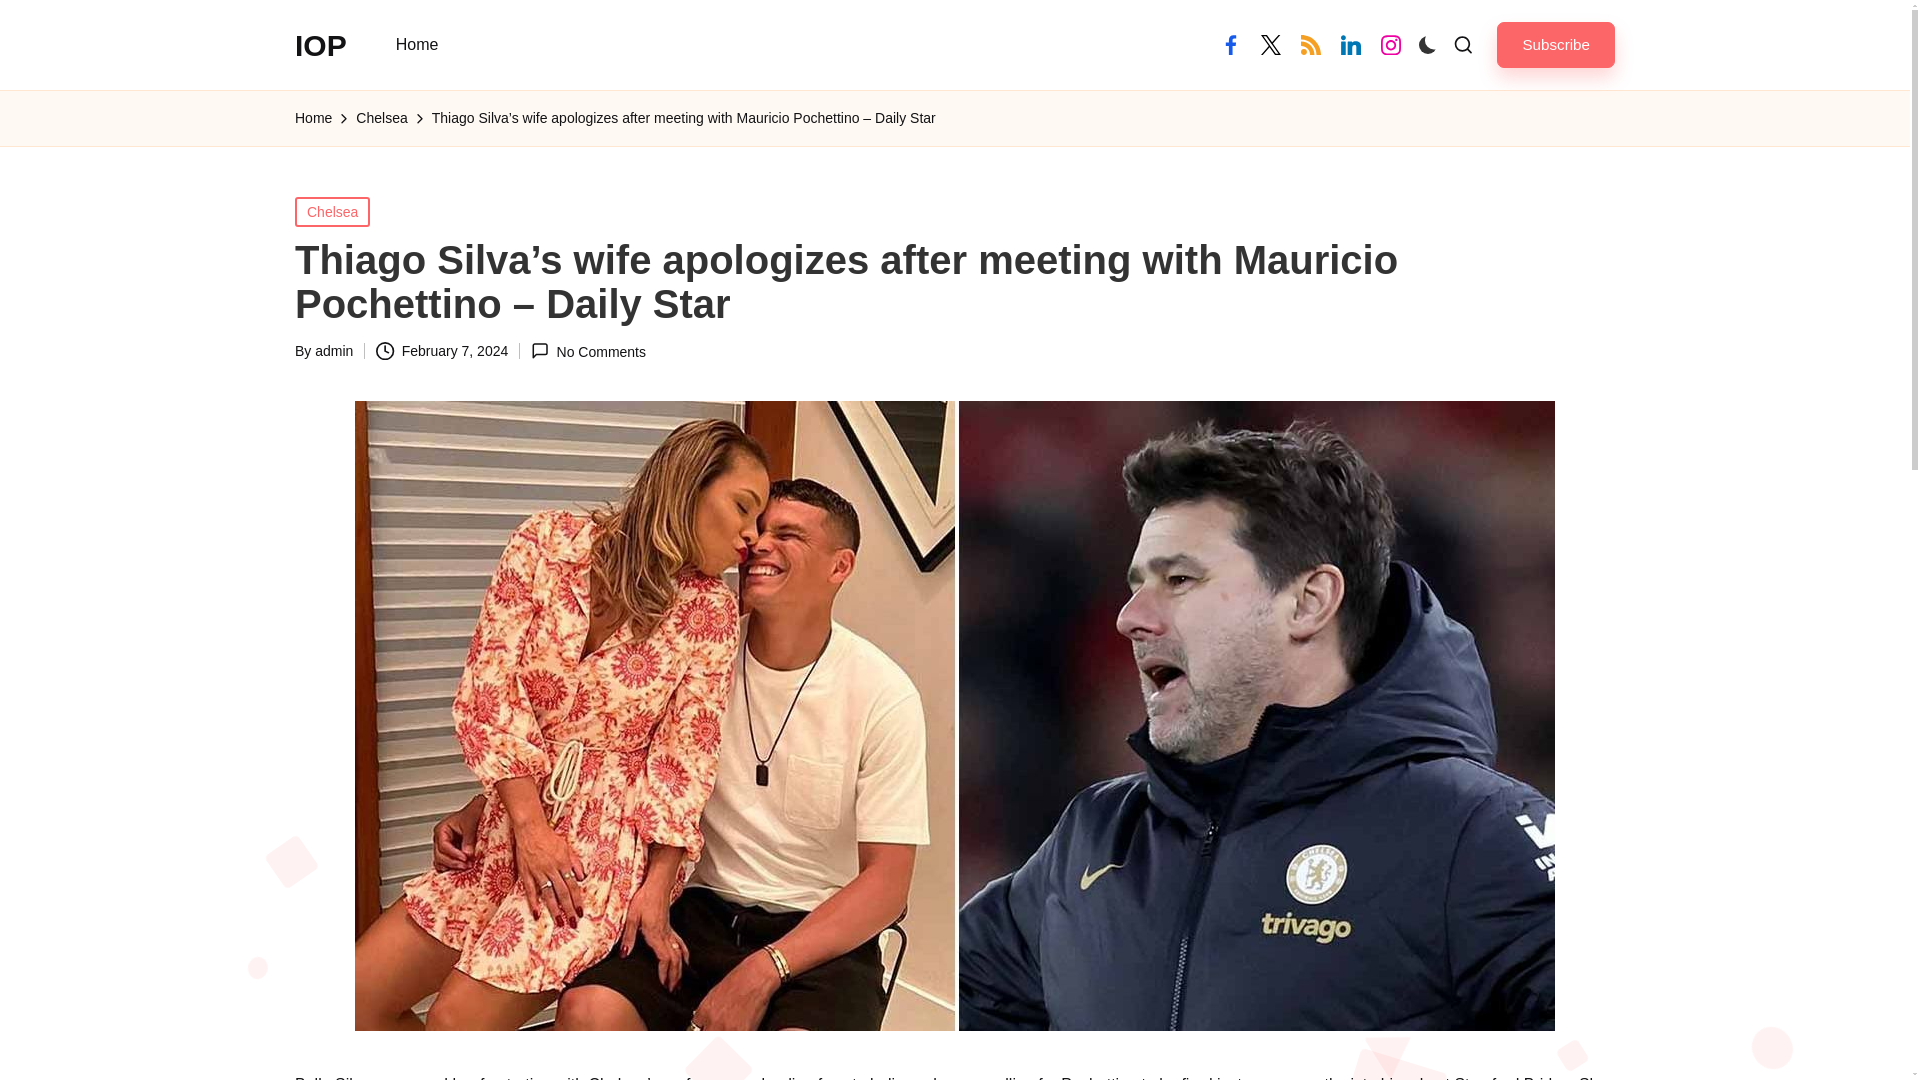 This screenshot has height=1080, width=1920. I want to click on IOP, so click(321, 44).